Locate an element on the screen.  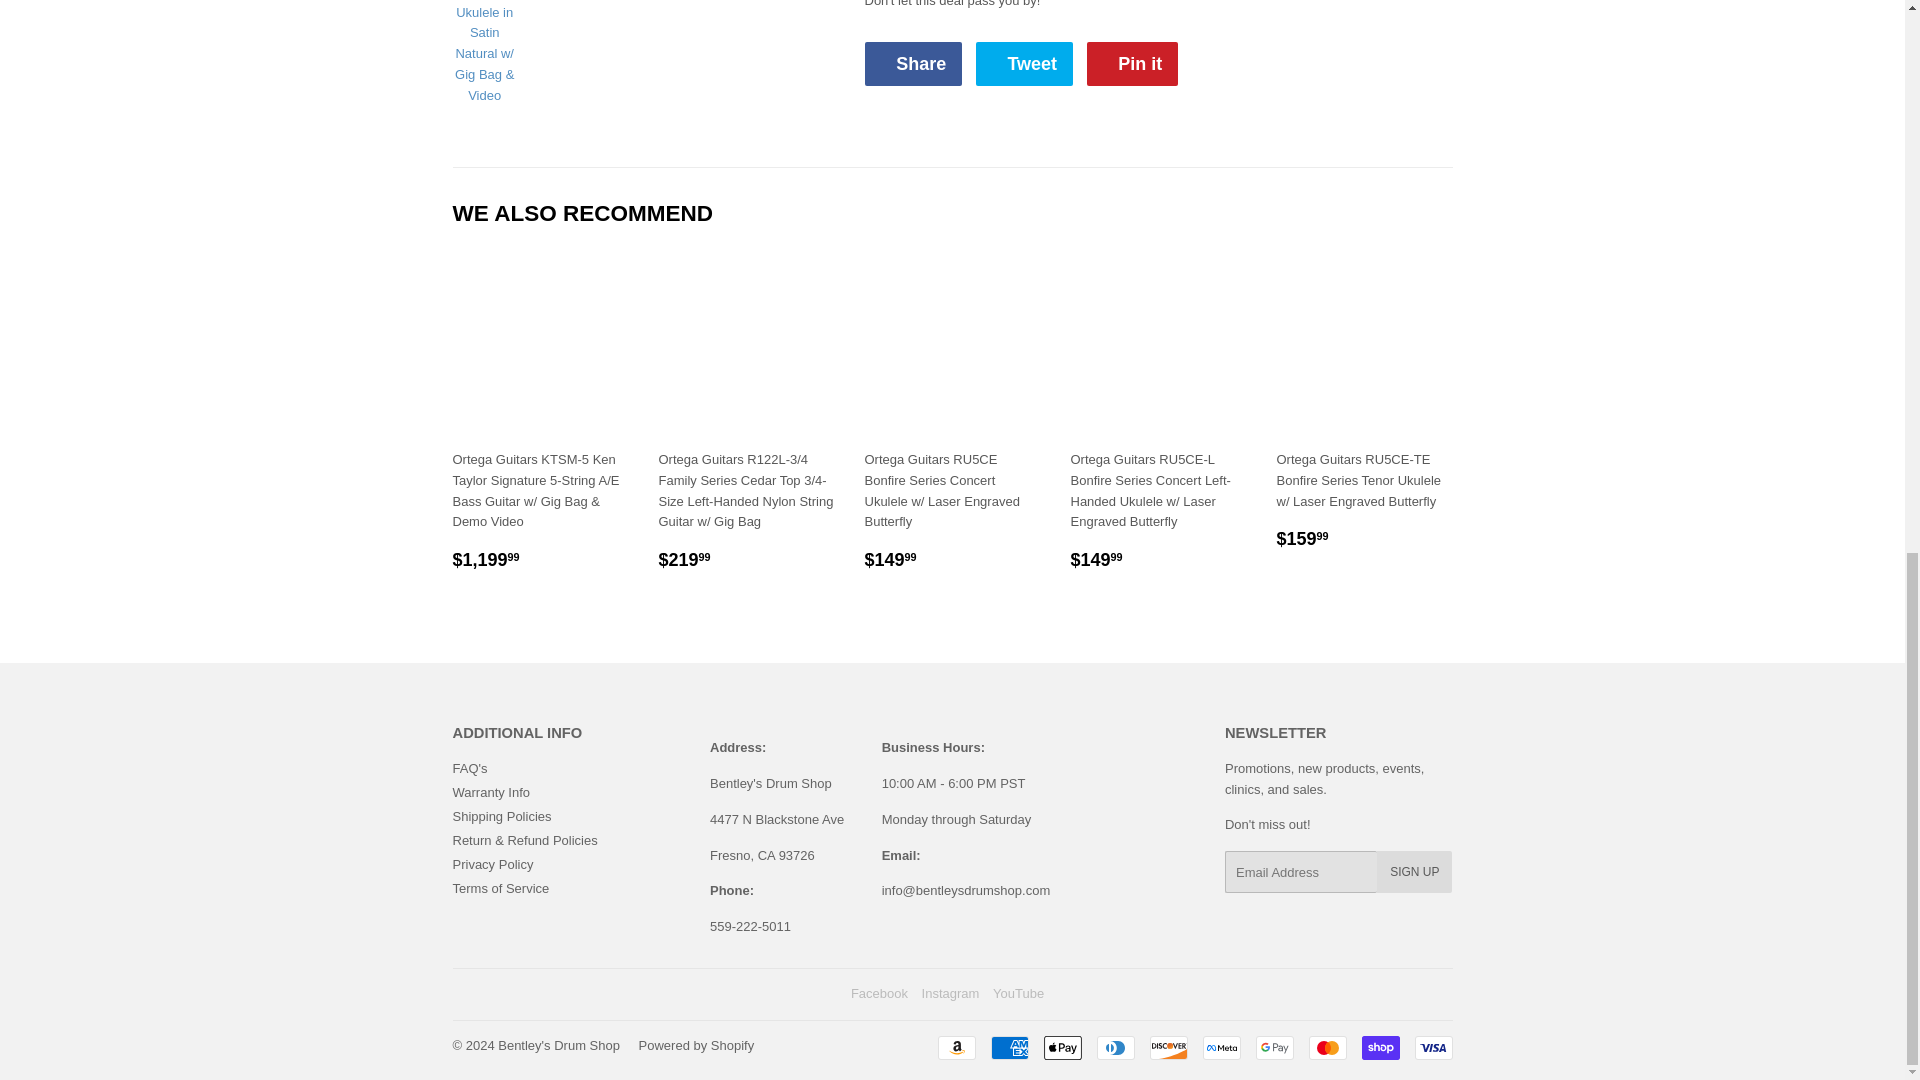
Pin on Pinterest is located at coordinates (1132, 64).